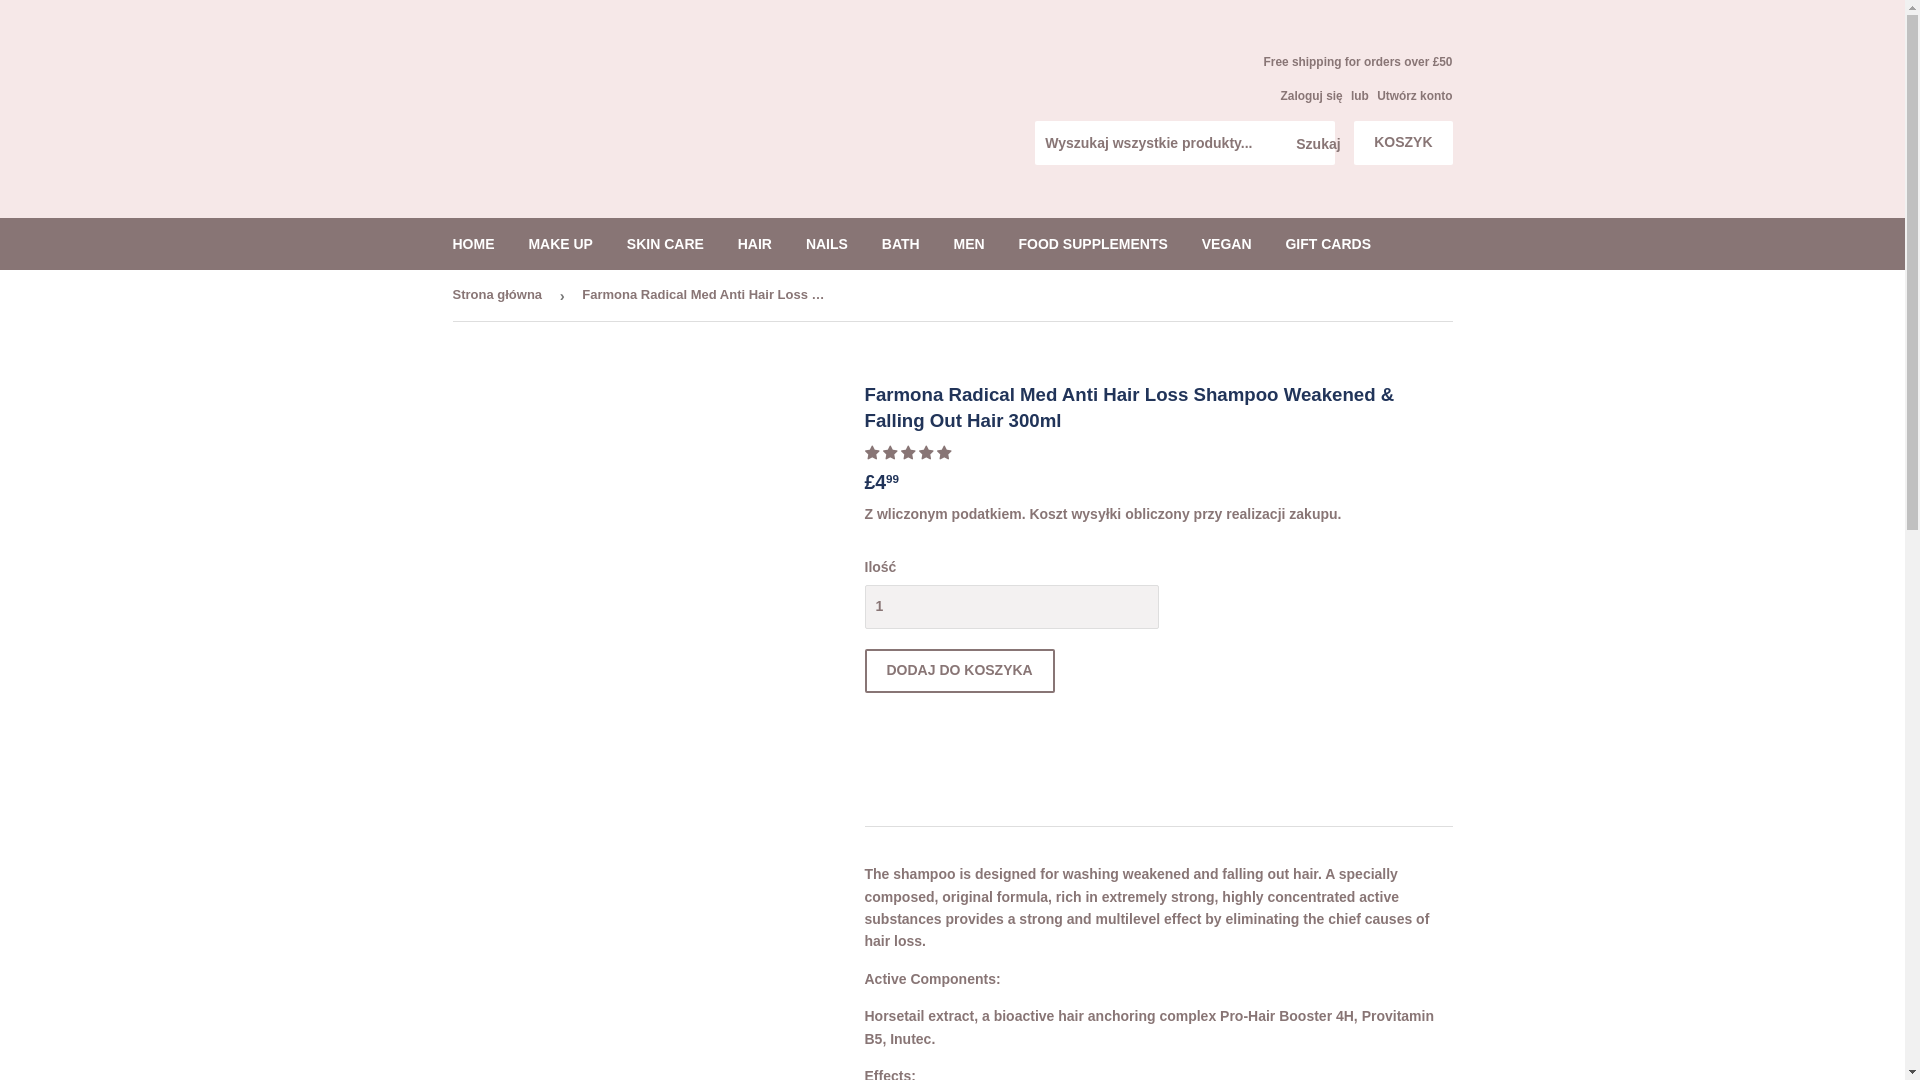  I want to click on KOSZYK, so click(1402, 142).